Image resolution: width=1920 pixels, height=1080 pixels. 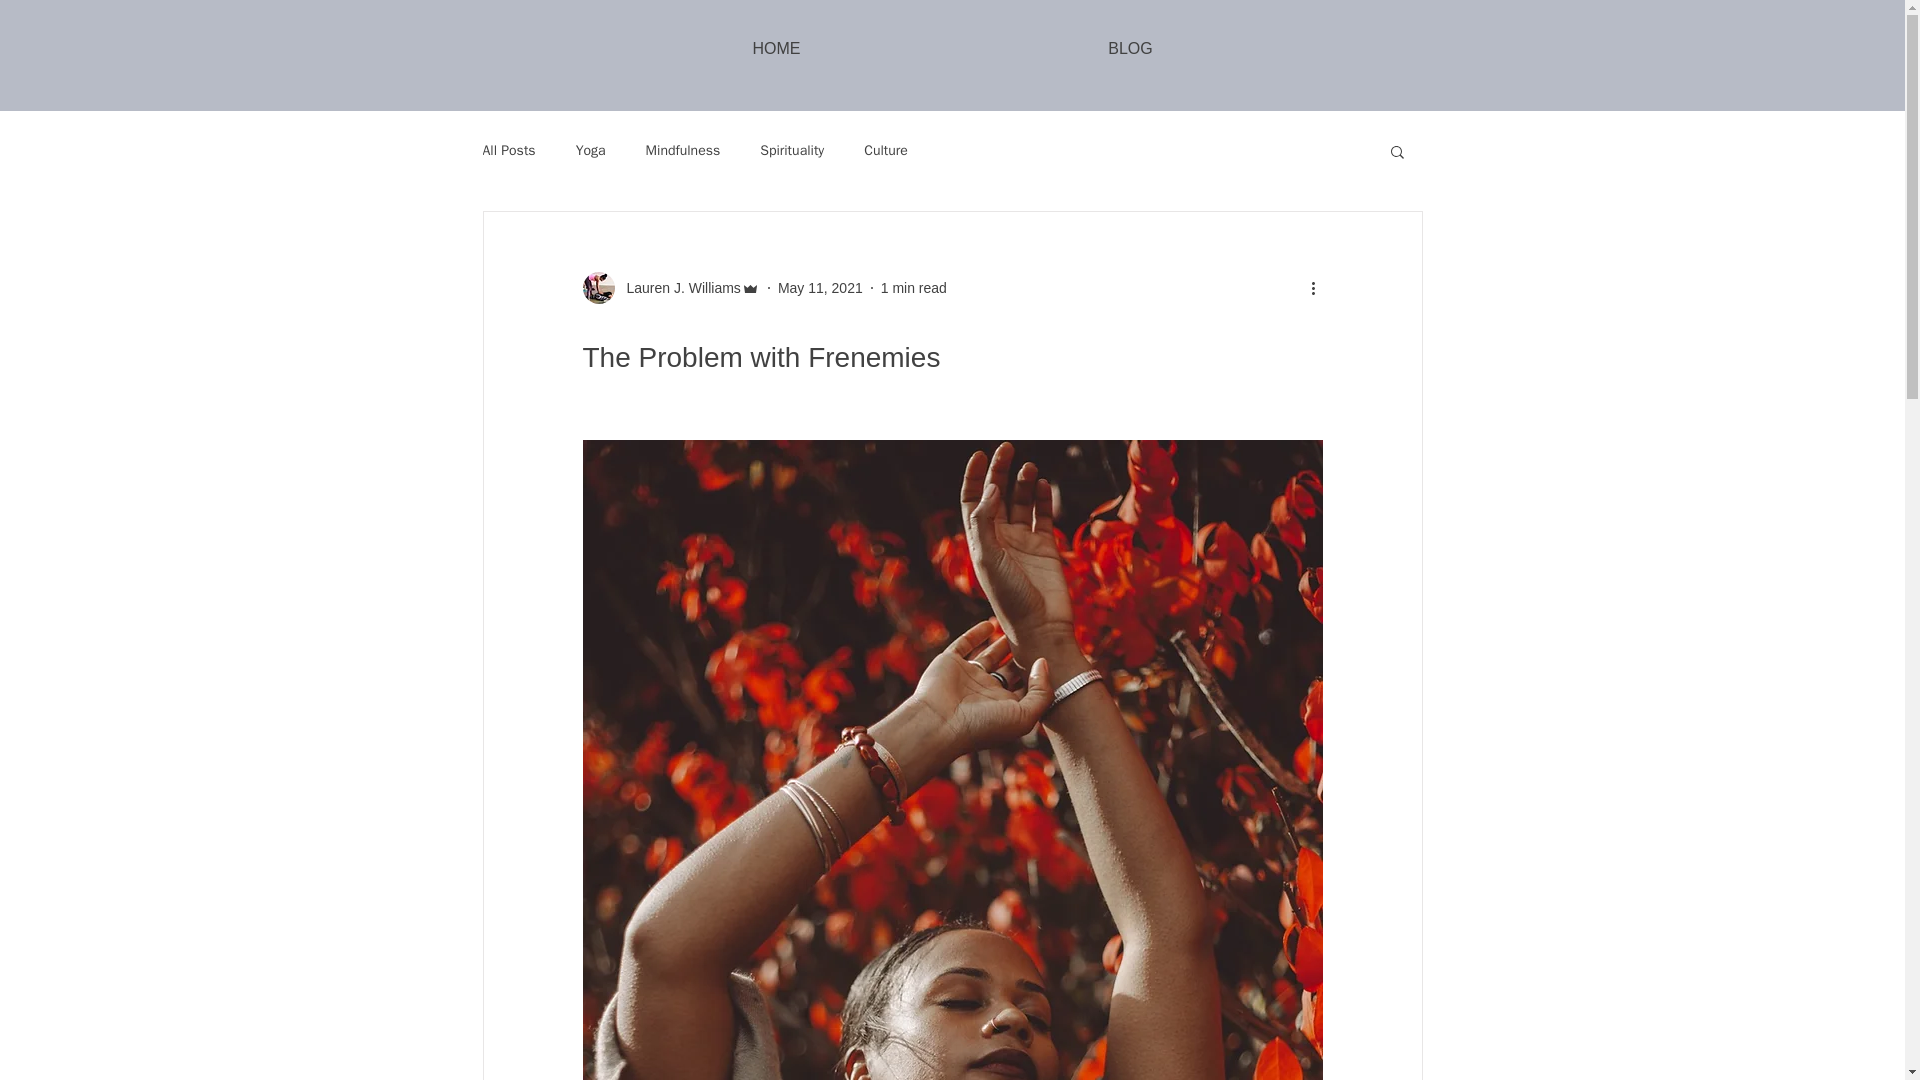 What do you see at coordinates (886, 150) in the screenshot?
I see `Culture` at bounding box center [886, 150].